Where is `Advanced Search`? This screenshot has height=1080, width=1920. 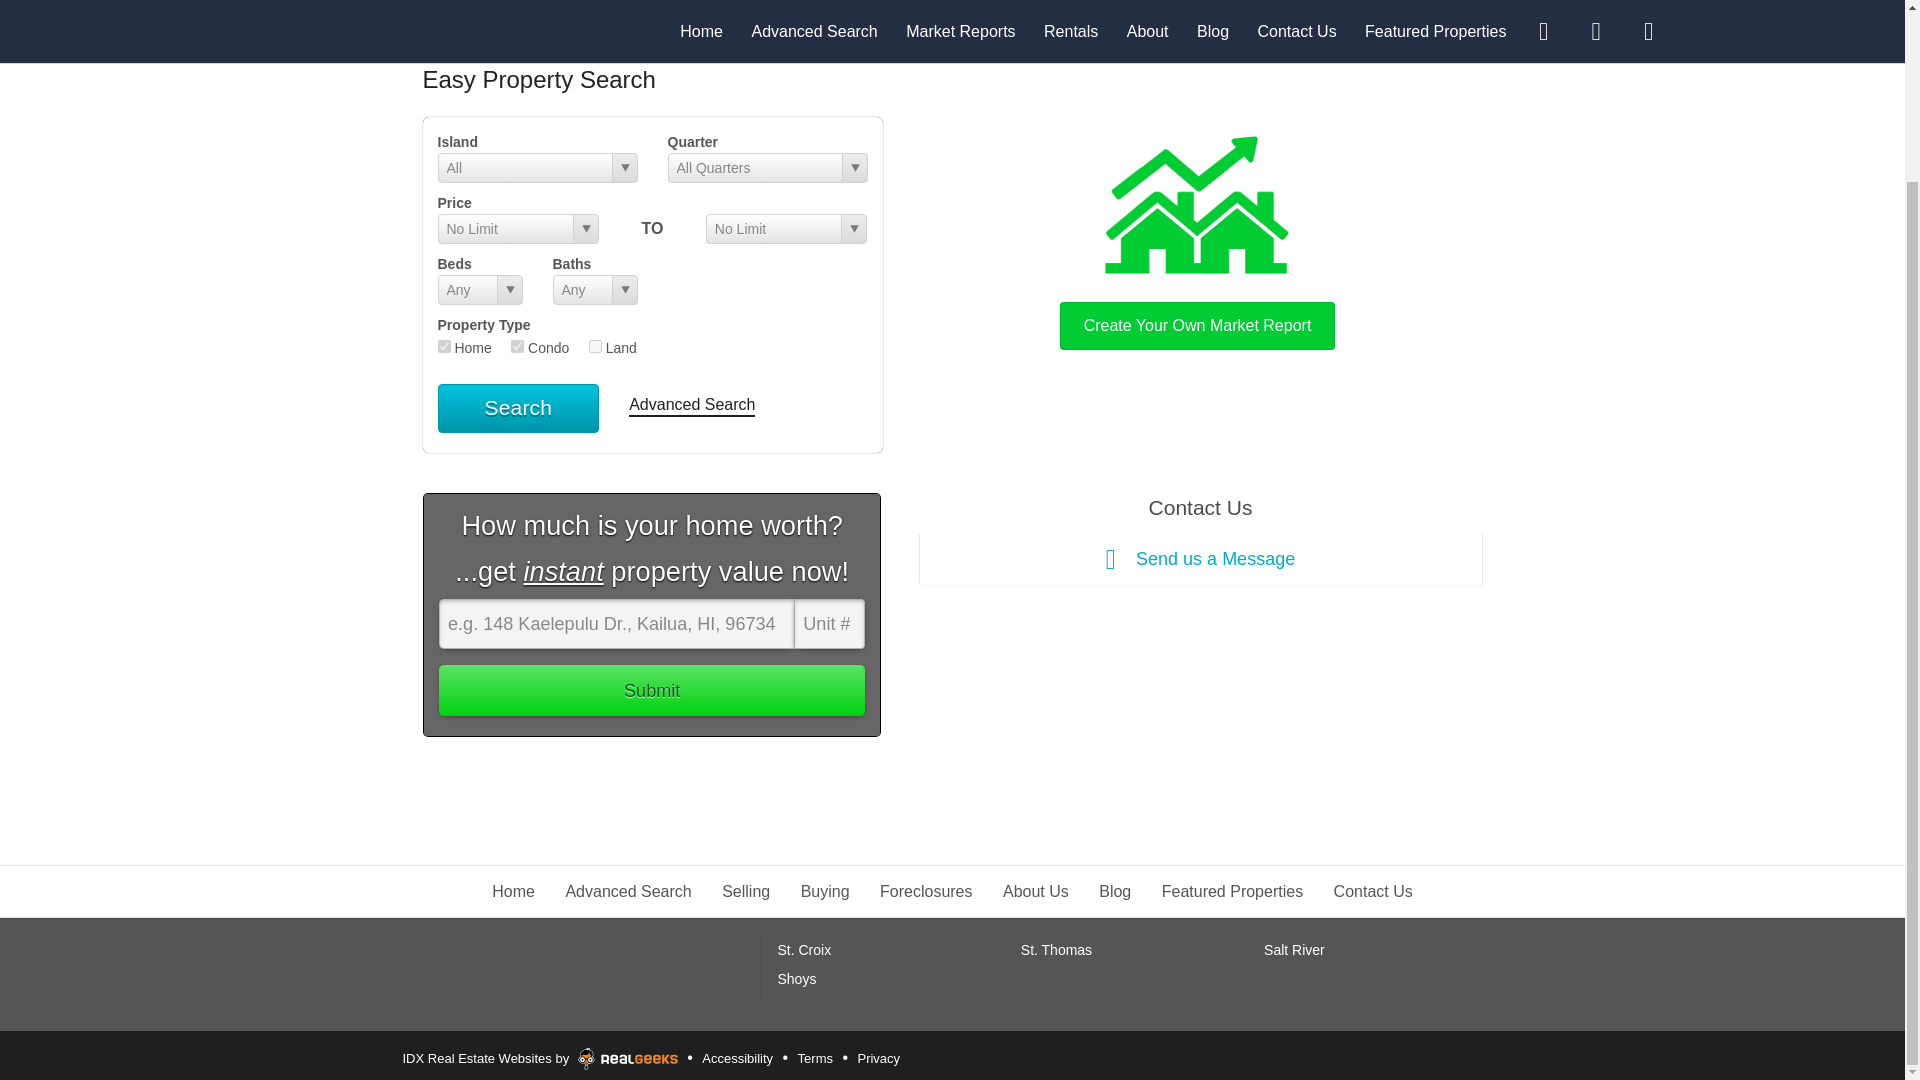 Advanced Search is located at coordinates (628, 891).